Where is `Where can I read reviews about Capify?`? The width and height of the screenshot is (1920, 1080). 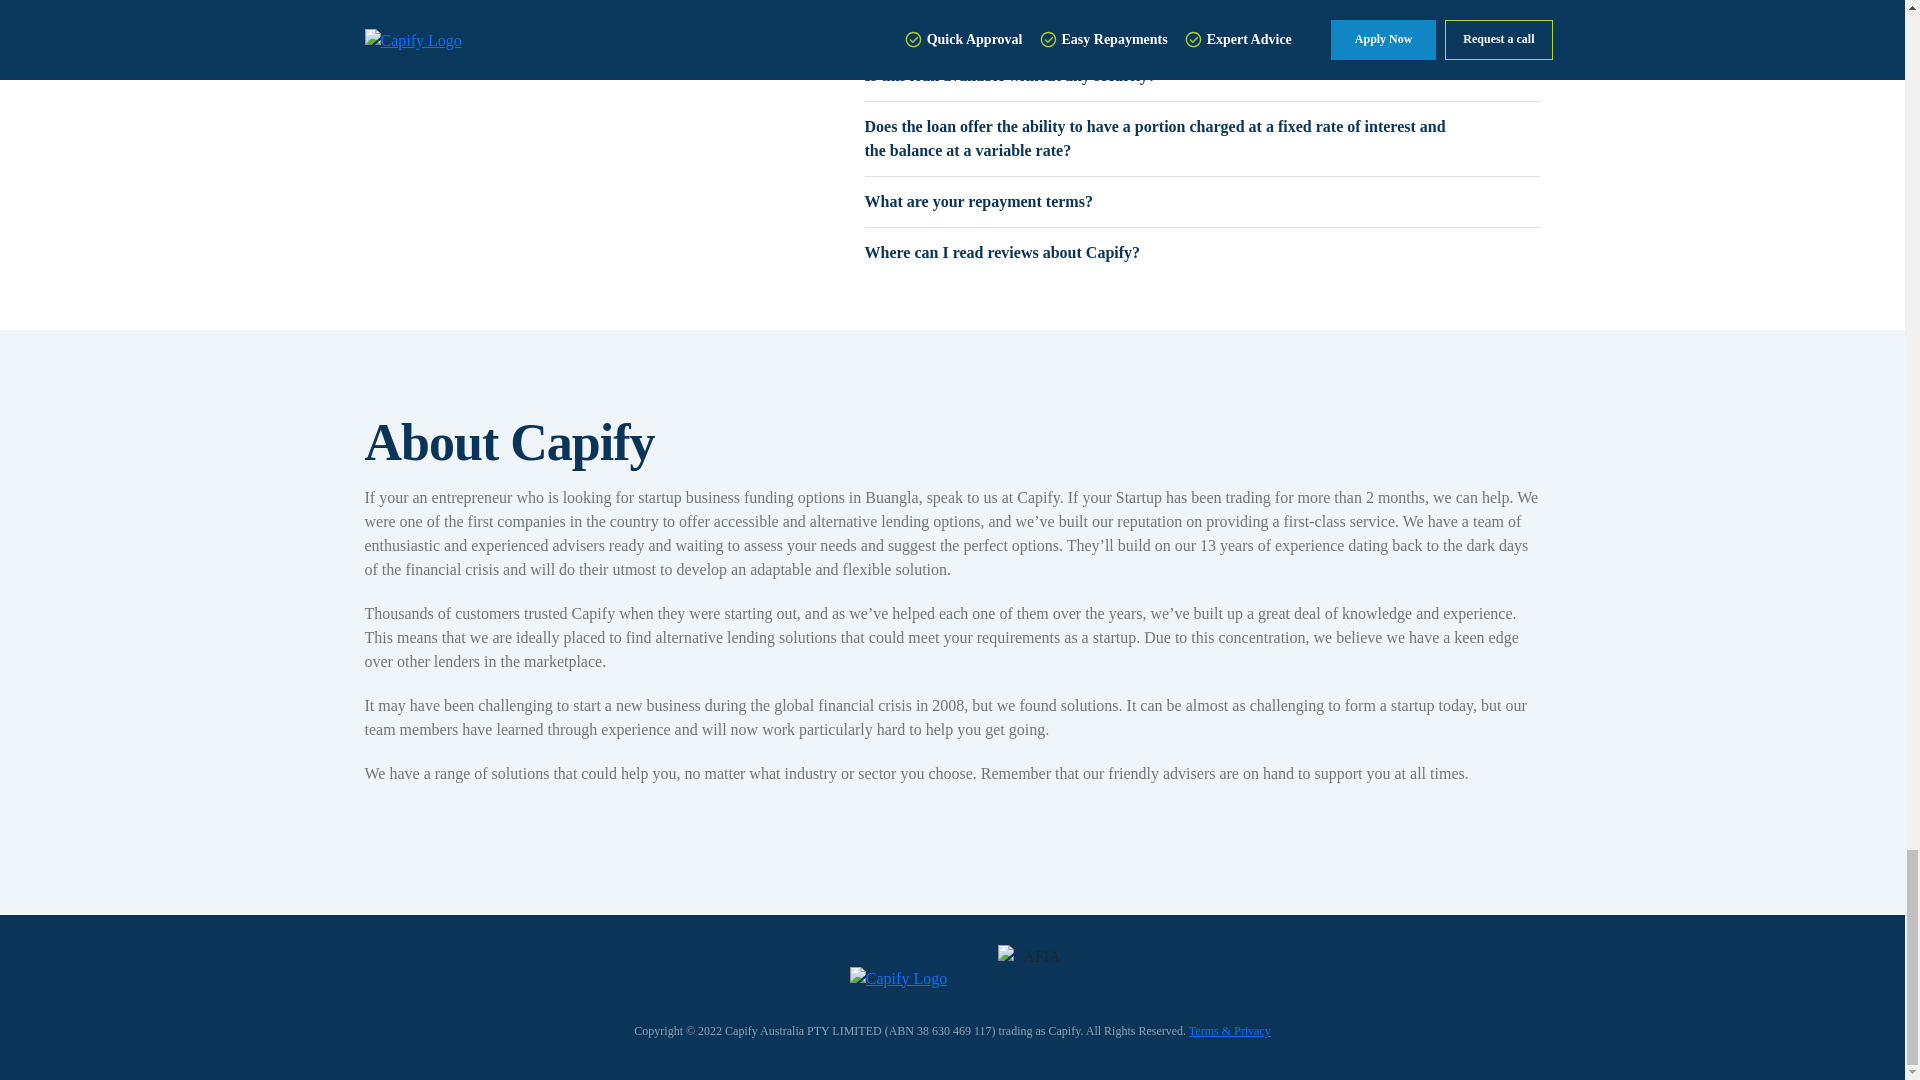 Where can I read reviews about Capify? is located at coordinates (1202, 252).